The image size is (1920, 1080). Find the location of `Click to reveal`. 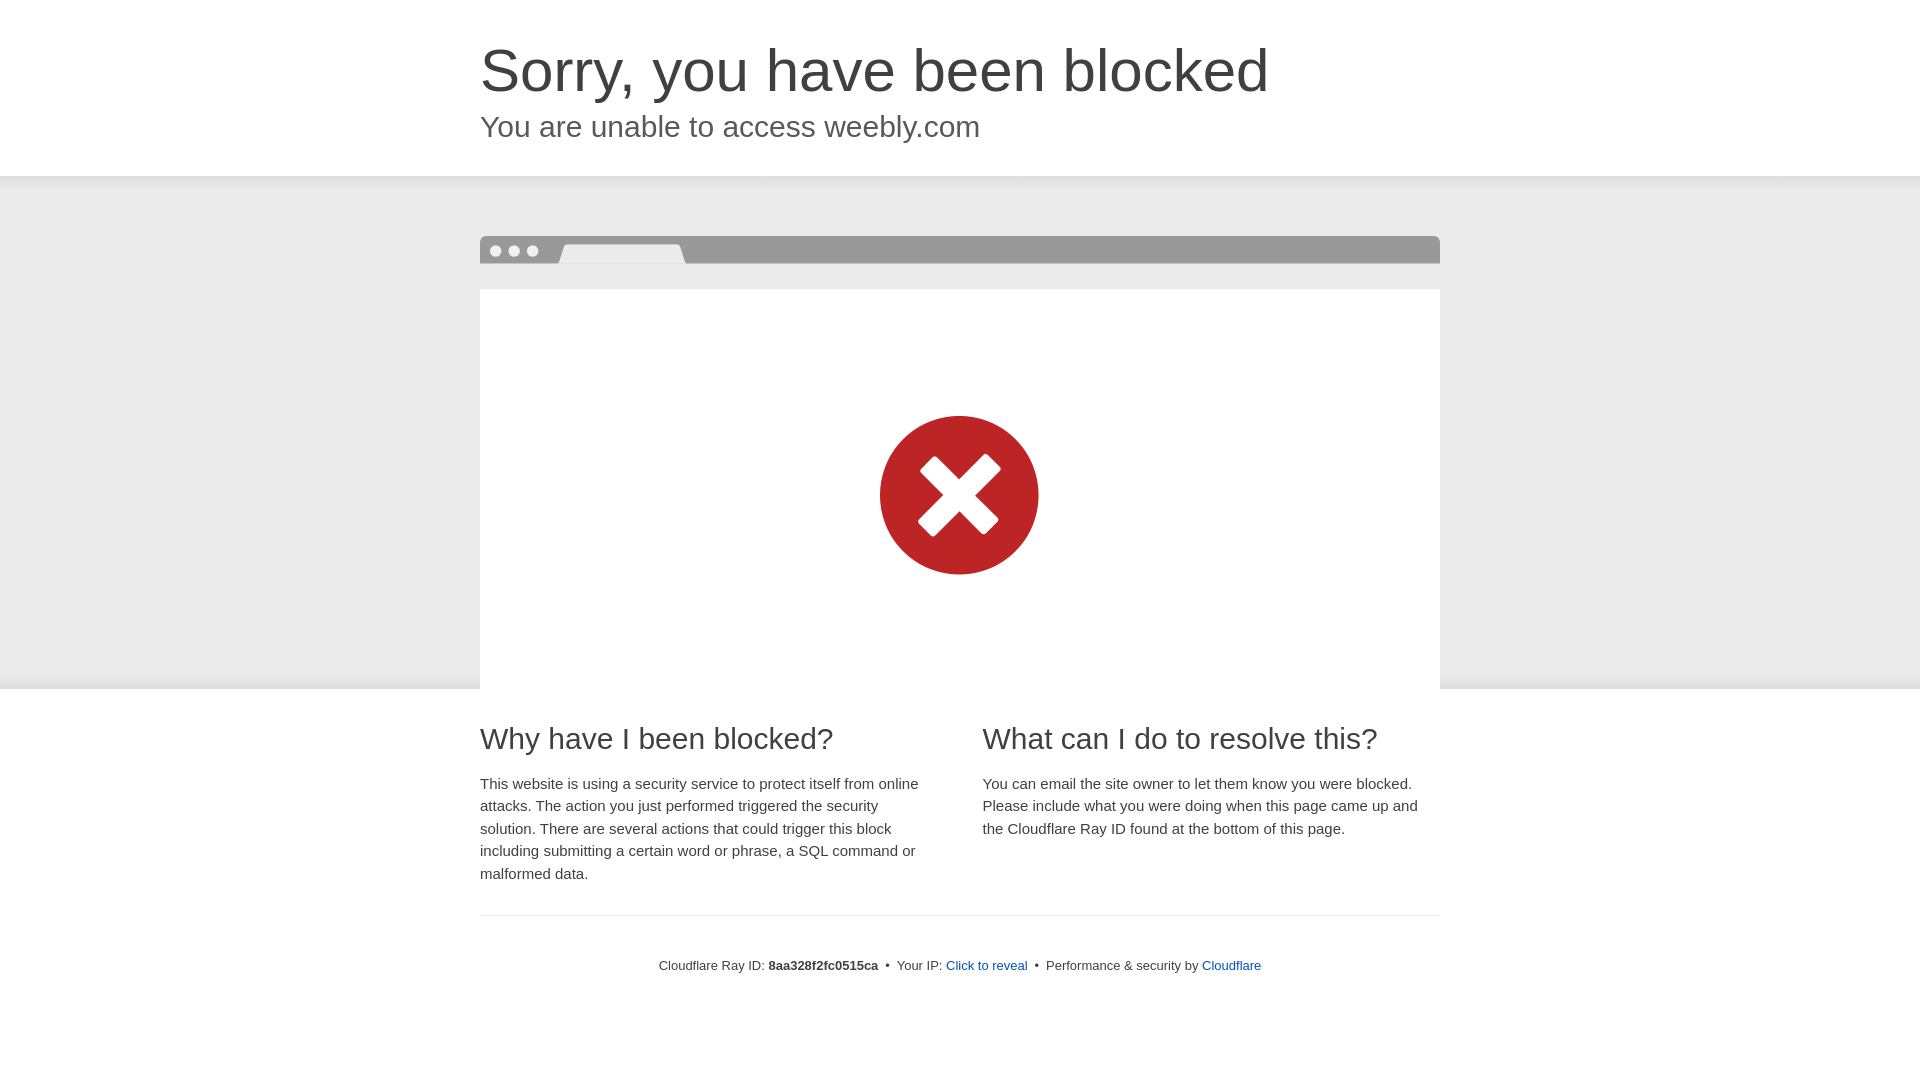

Click to reveal is located at coordinates (986, 966).